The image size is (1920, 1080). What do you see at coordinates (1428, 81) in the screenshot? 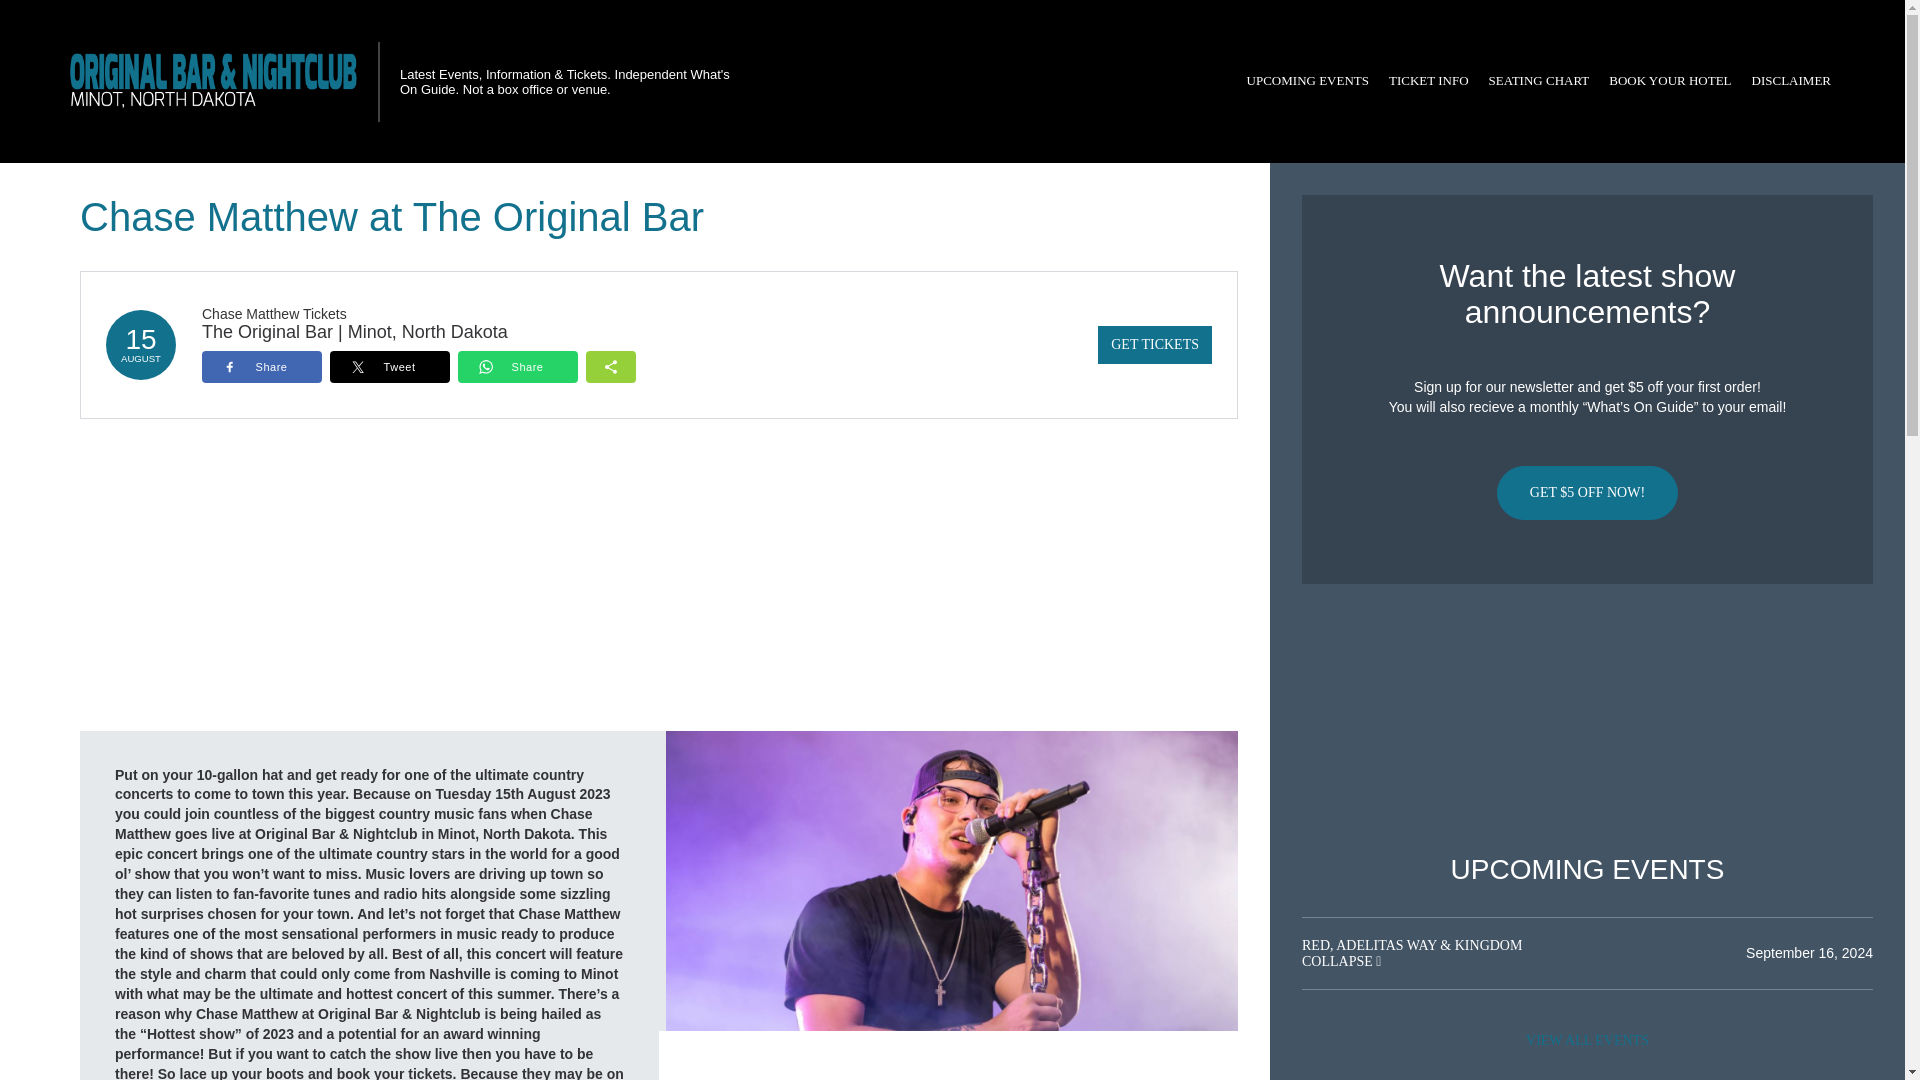
I see `TICKET INFO` at bounding box center [1428, 81].